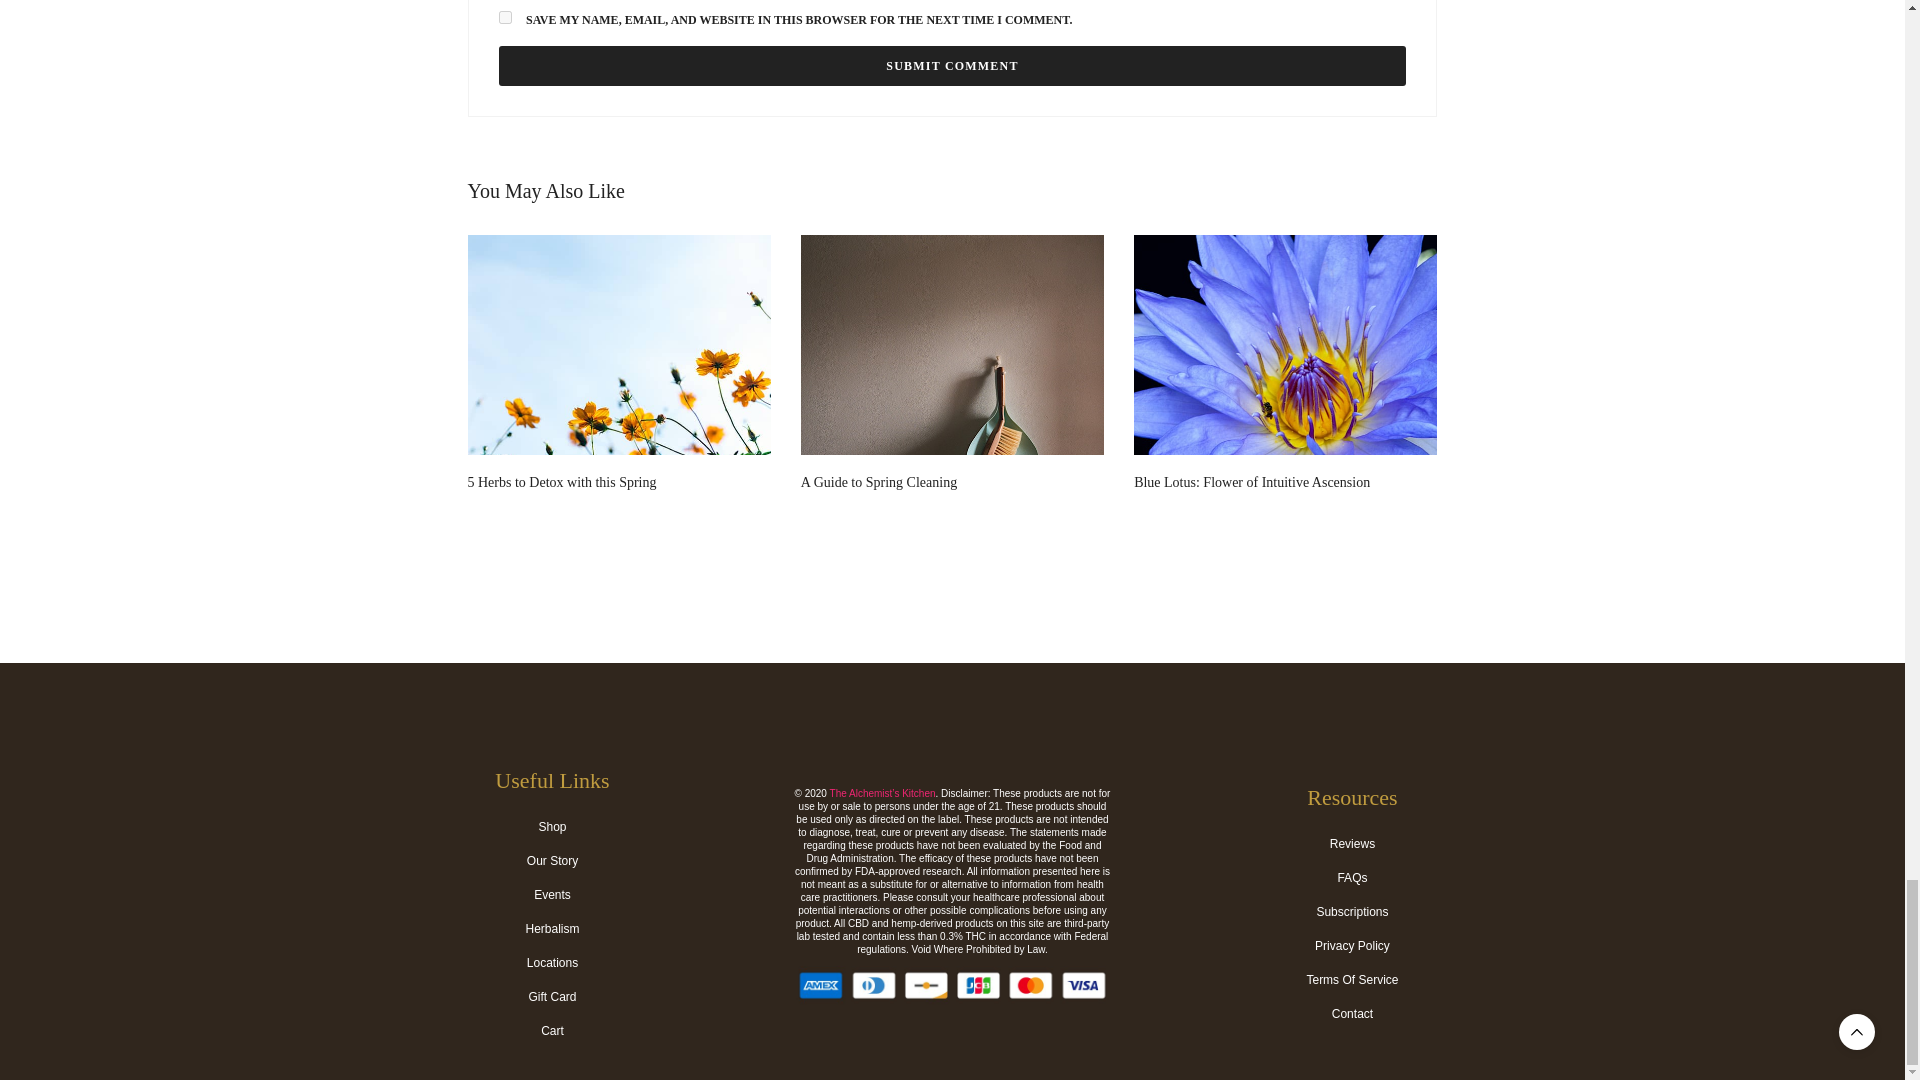 The width and height of the screenshot is (1920, 1080). Describe the element at coordinates (878, 482) in the screenshot. I see `A Guide to Spring Cleaning` at that location.